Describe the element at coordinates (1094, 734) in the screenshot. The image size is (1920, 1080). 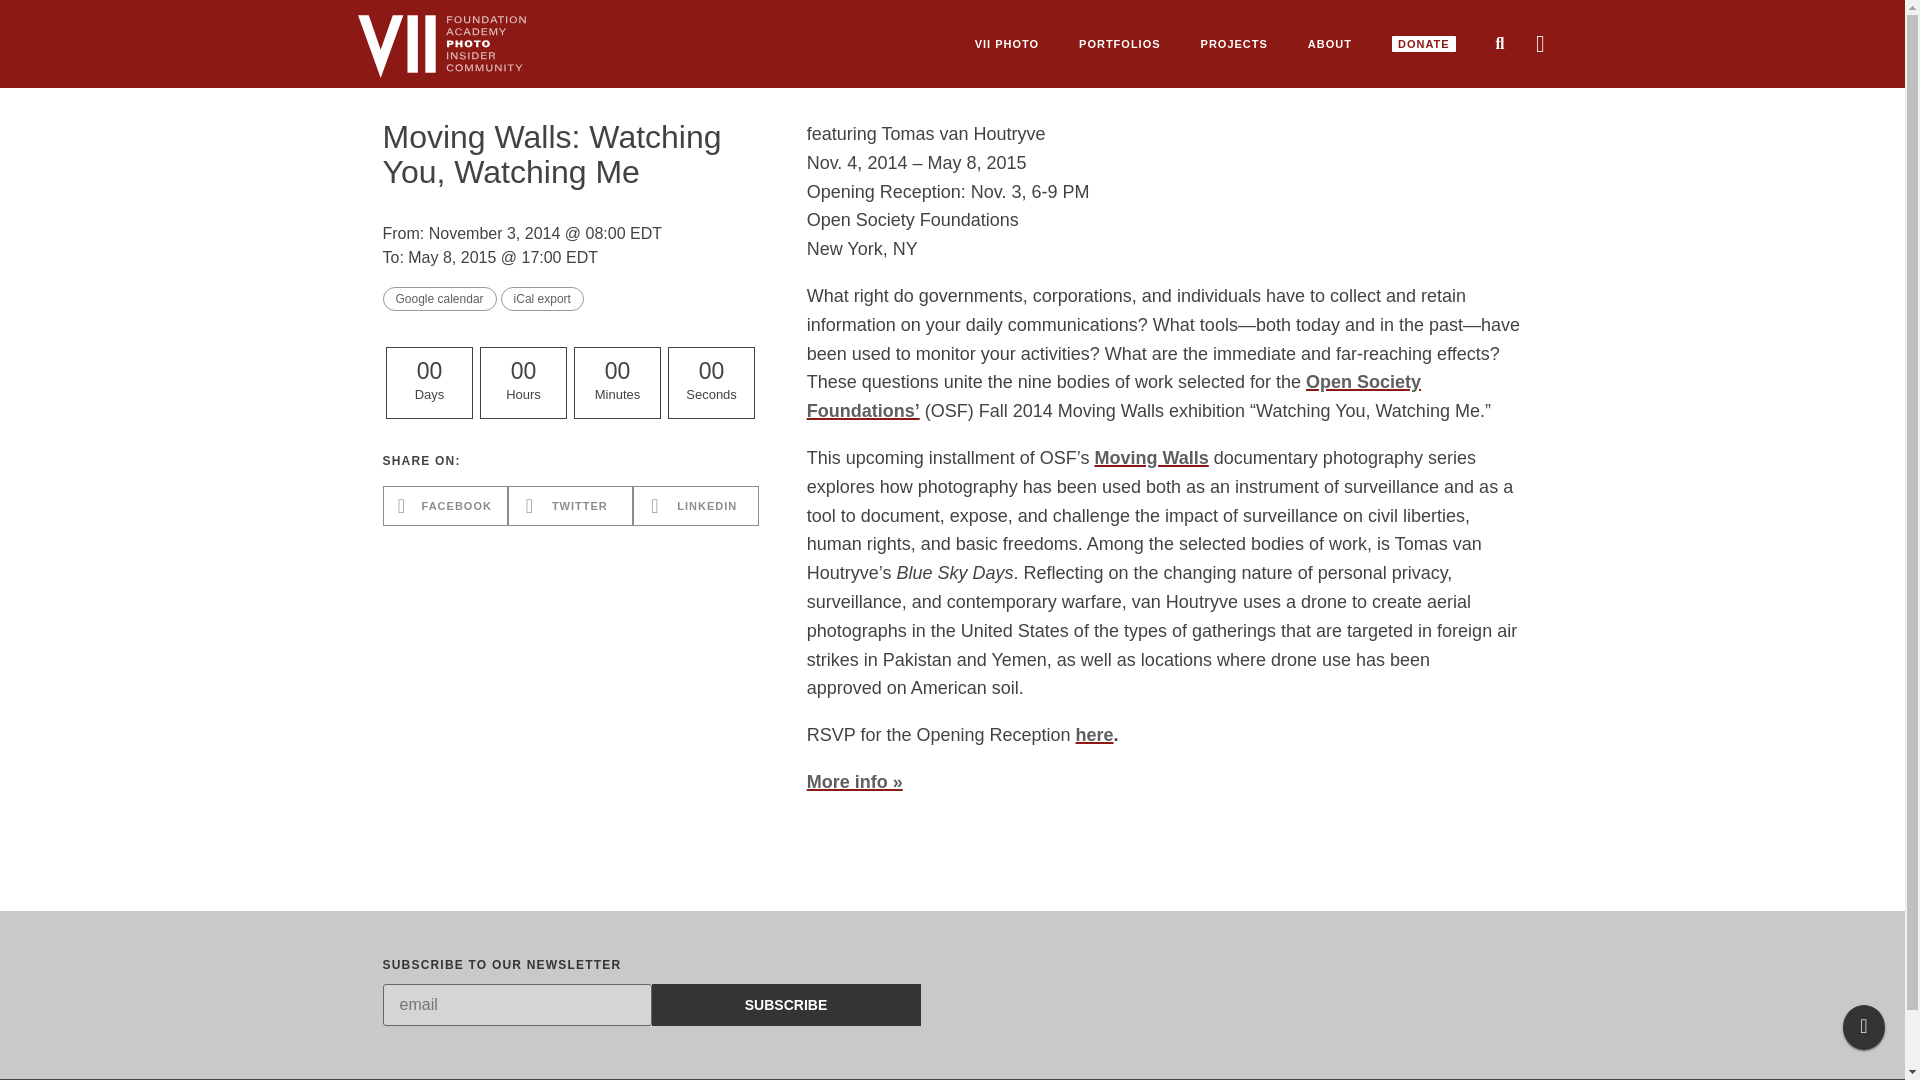
I see `here` at that location.